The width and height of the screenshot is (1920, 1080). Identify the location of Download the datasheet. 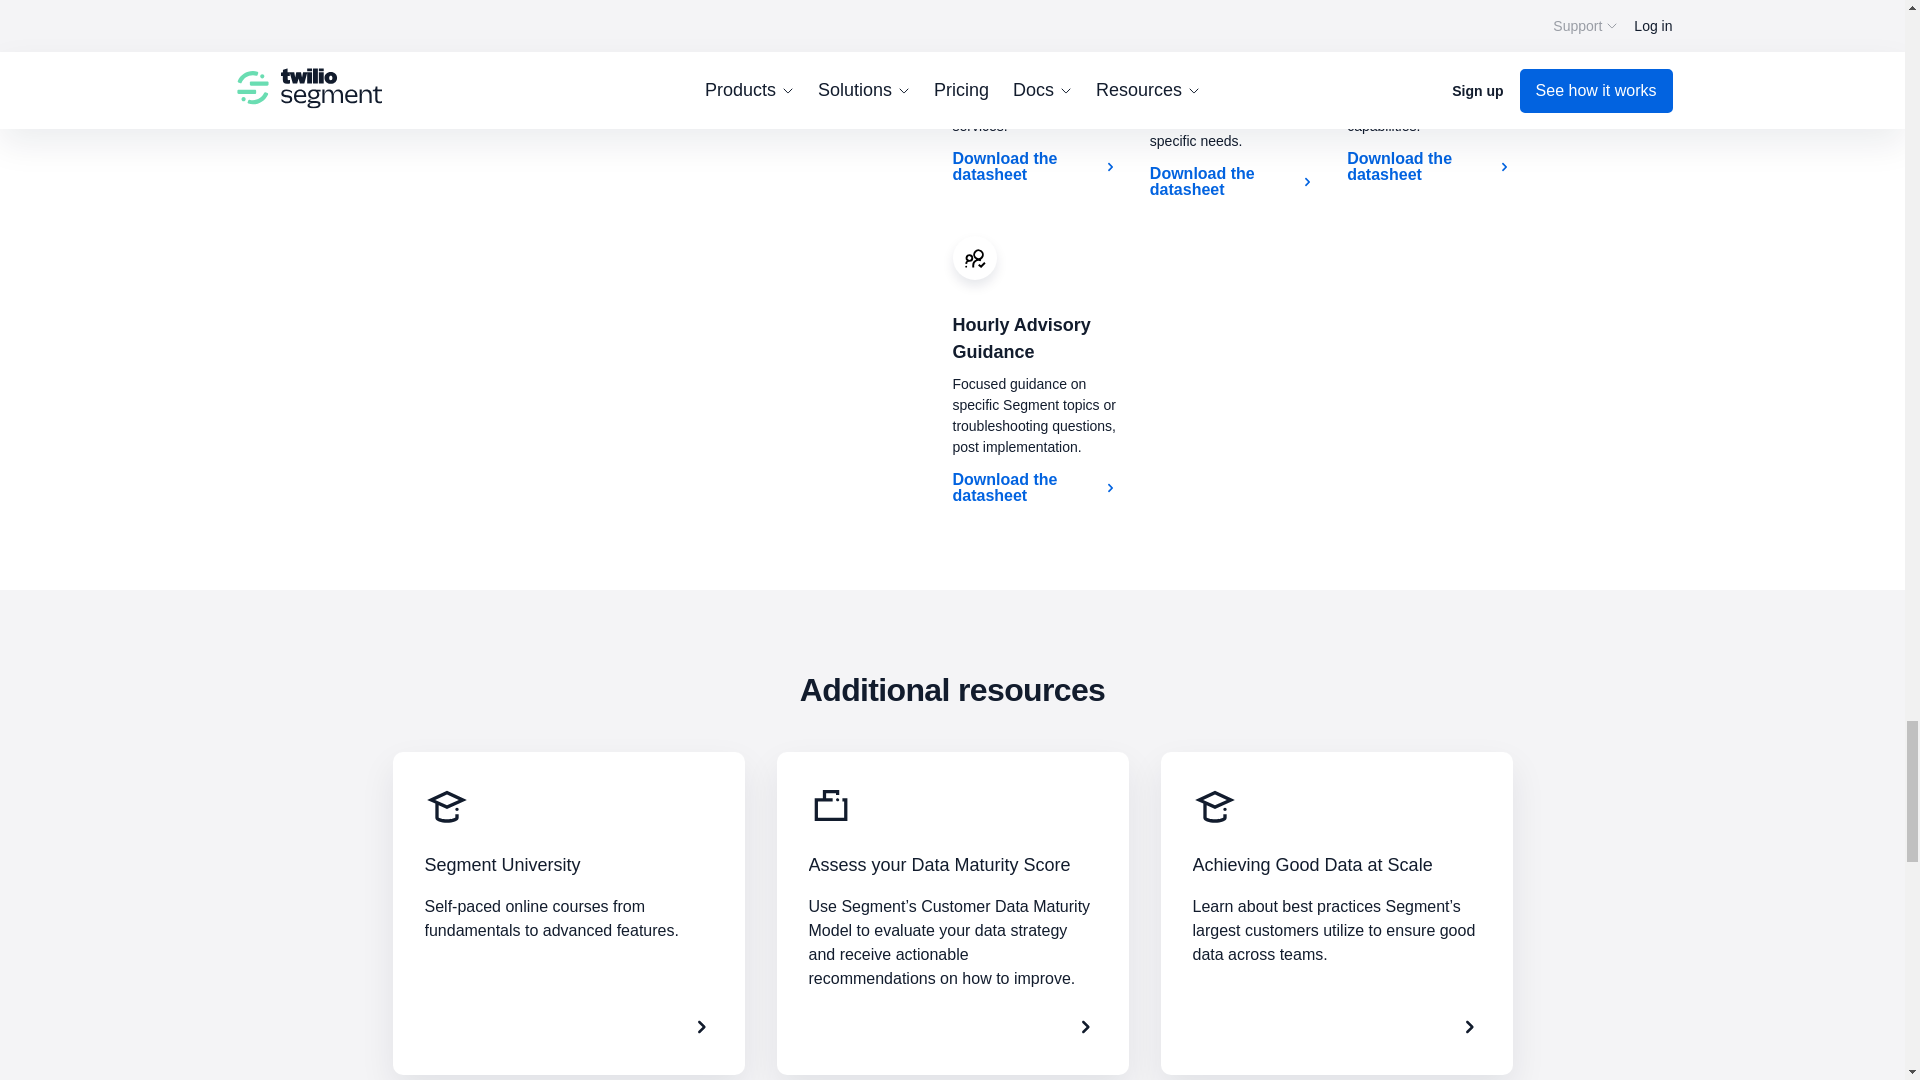
(1034, 487).